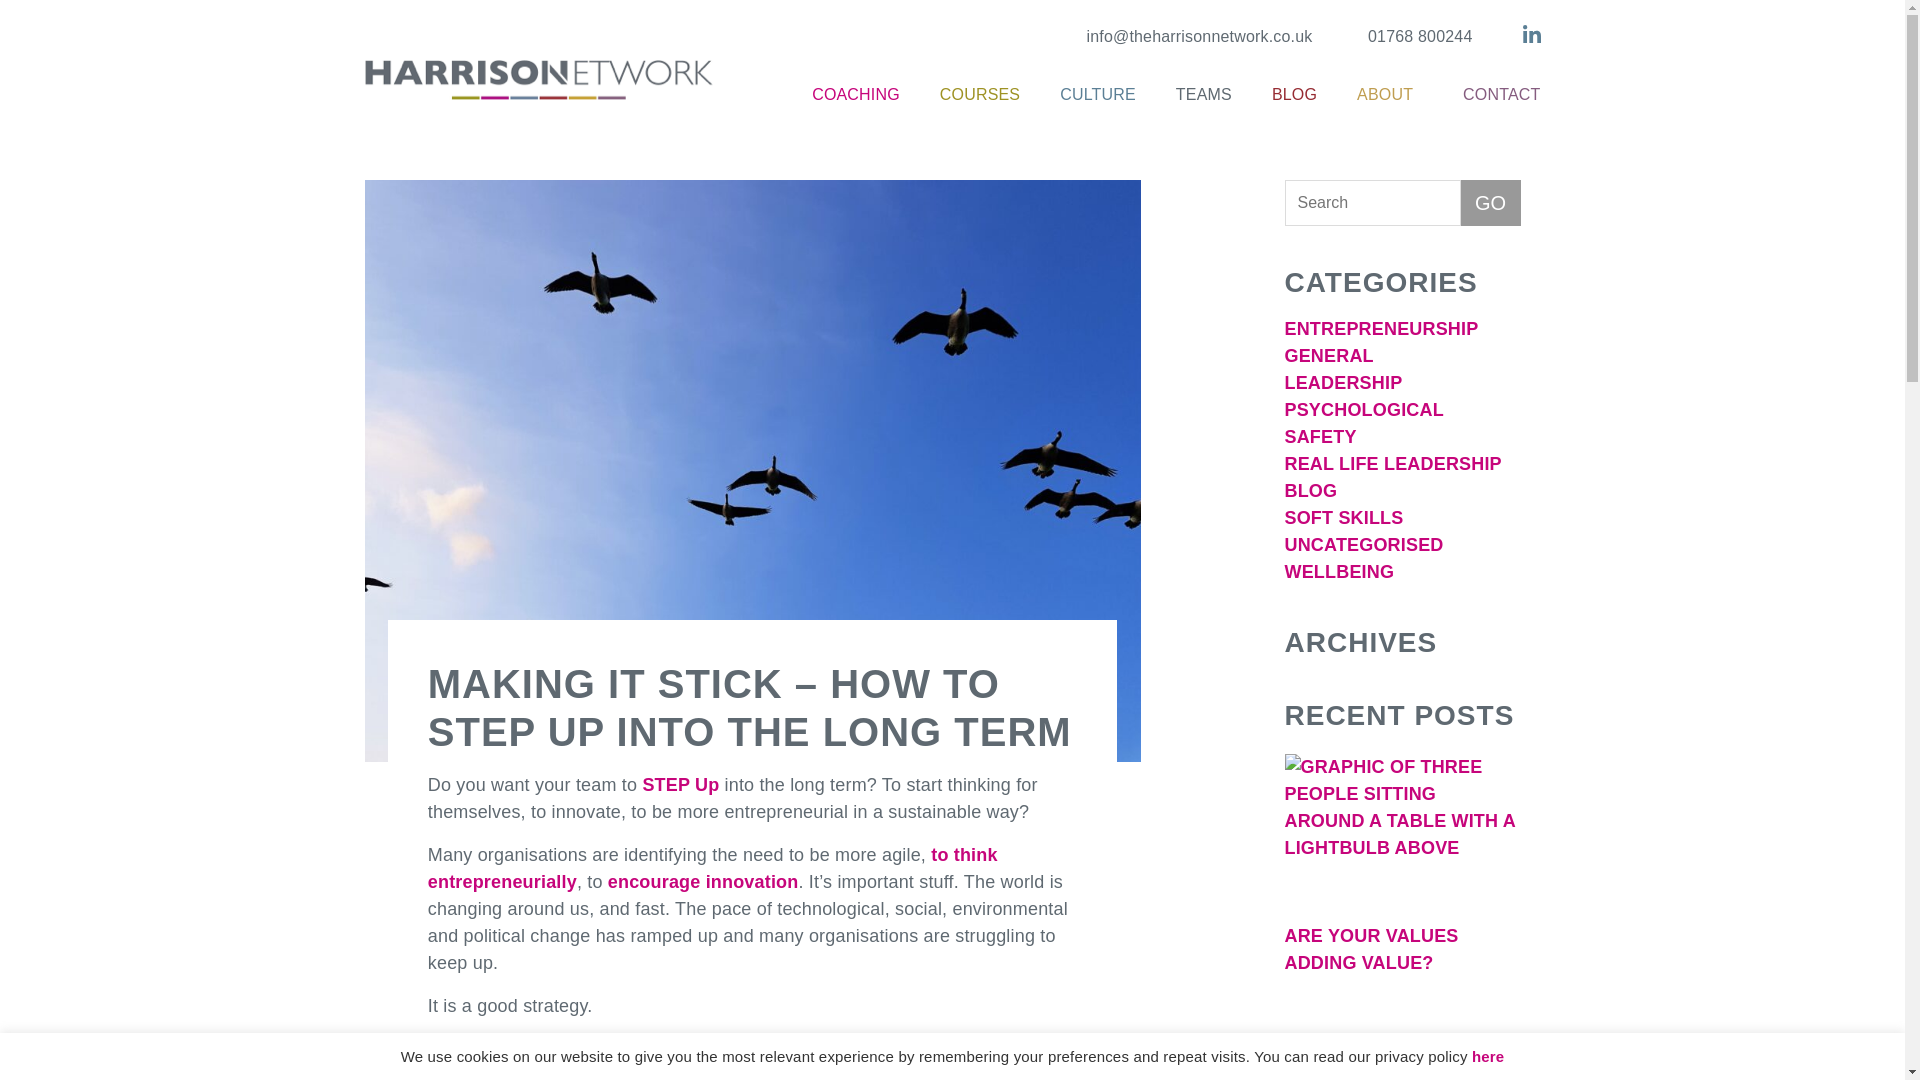 Image resolution: width=1920 pixels, height=1080 pixels. Describe the element at coordinates (1338, 572) in the screenshot. I see `WELLBEING` at that location.